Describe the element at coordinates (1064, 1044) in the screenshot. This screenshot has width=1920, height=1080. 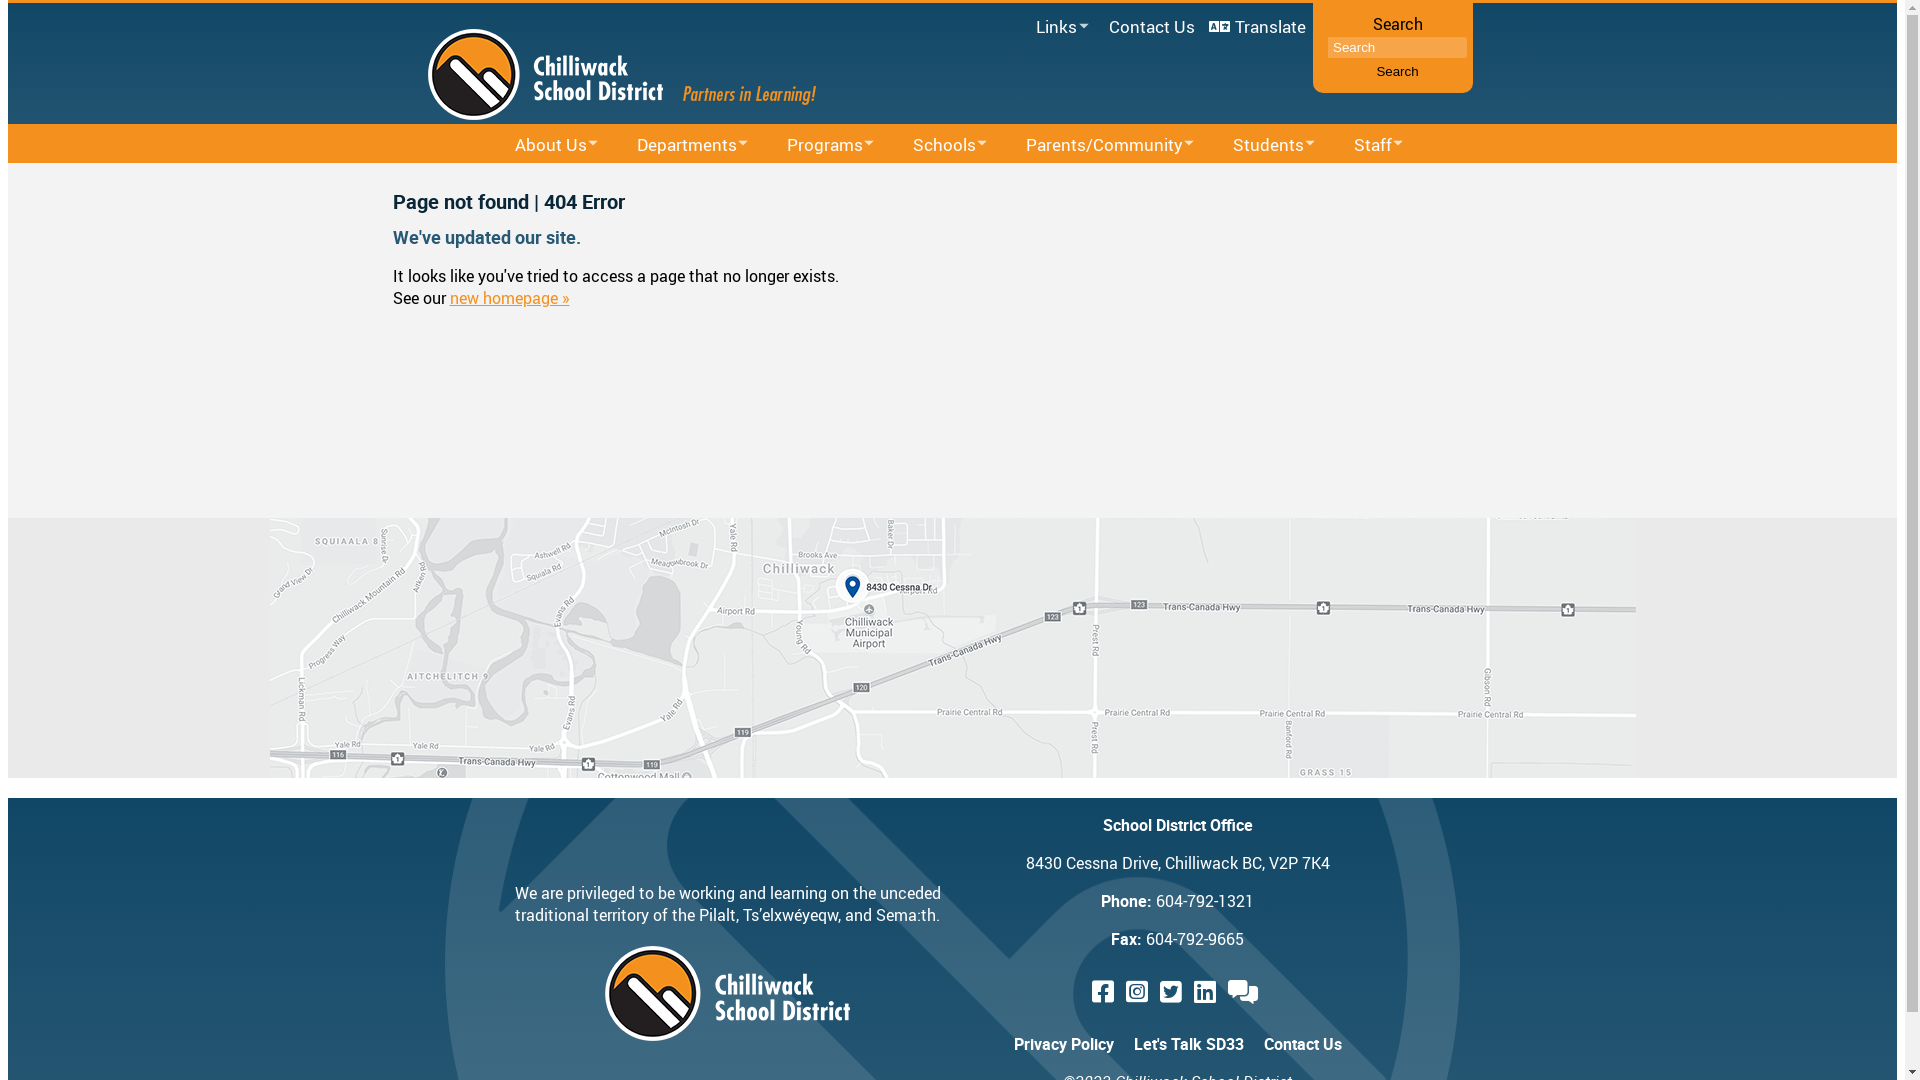
I see `Privacy Policy` at that location.